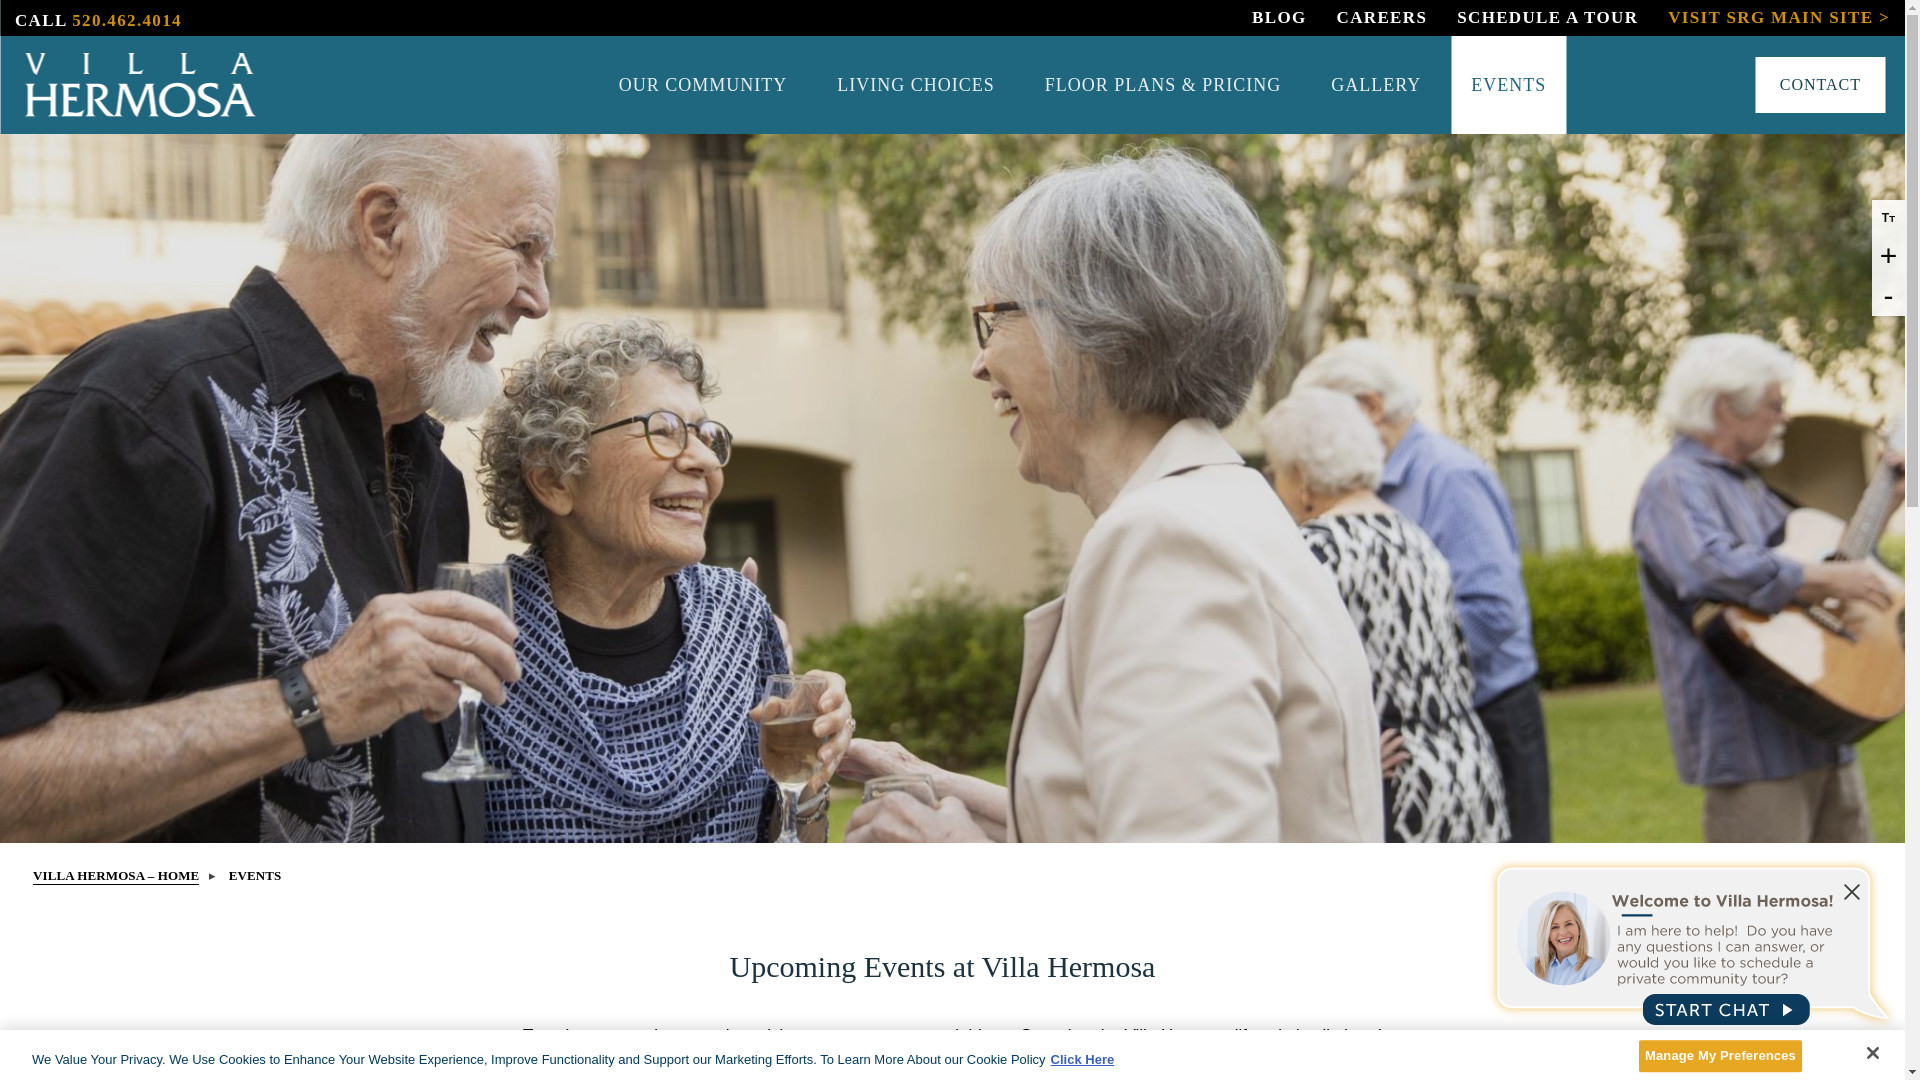 This screenshot has width=1920, height=1080. What do you see at coordinates (139, 84) in the screenshot?
I see `Villa Hermosa` at bounding box center [139, 84].